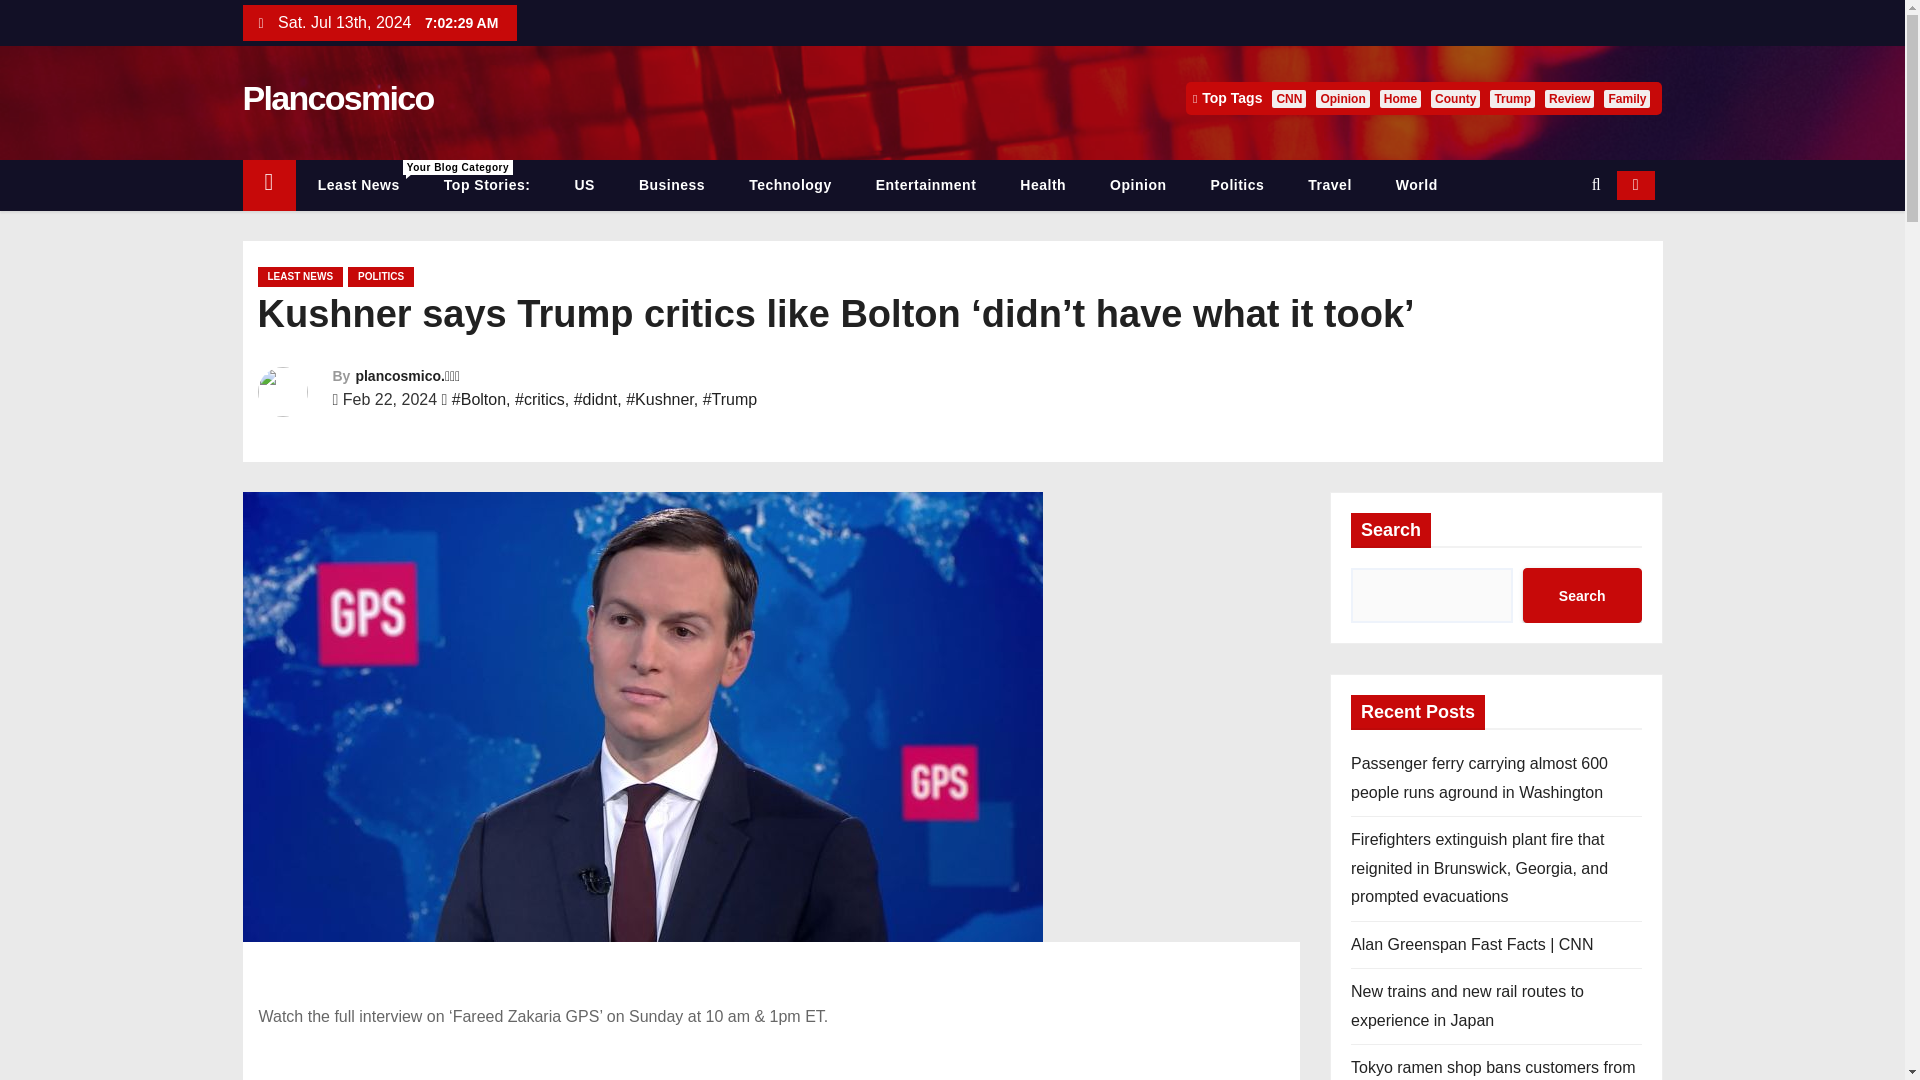 The image size is (1920, 1080). I want to click on Trump, so click(1512, 98).